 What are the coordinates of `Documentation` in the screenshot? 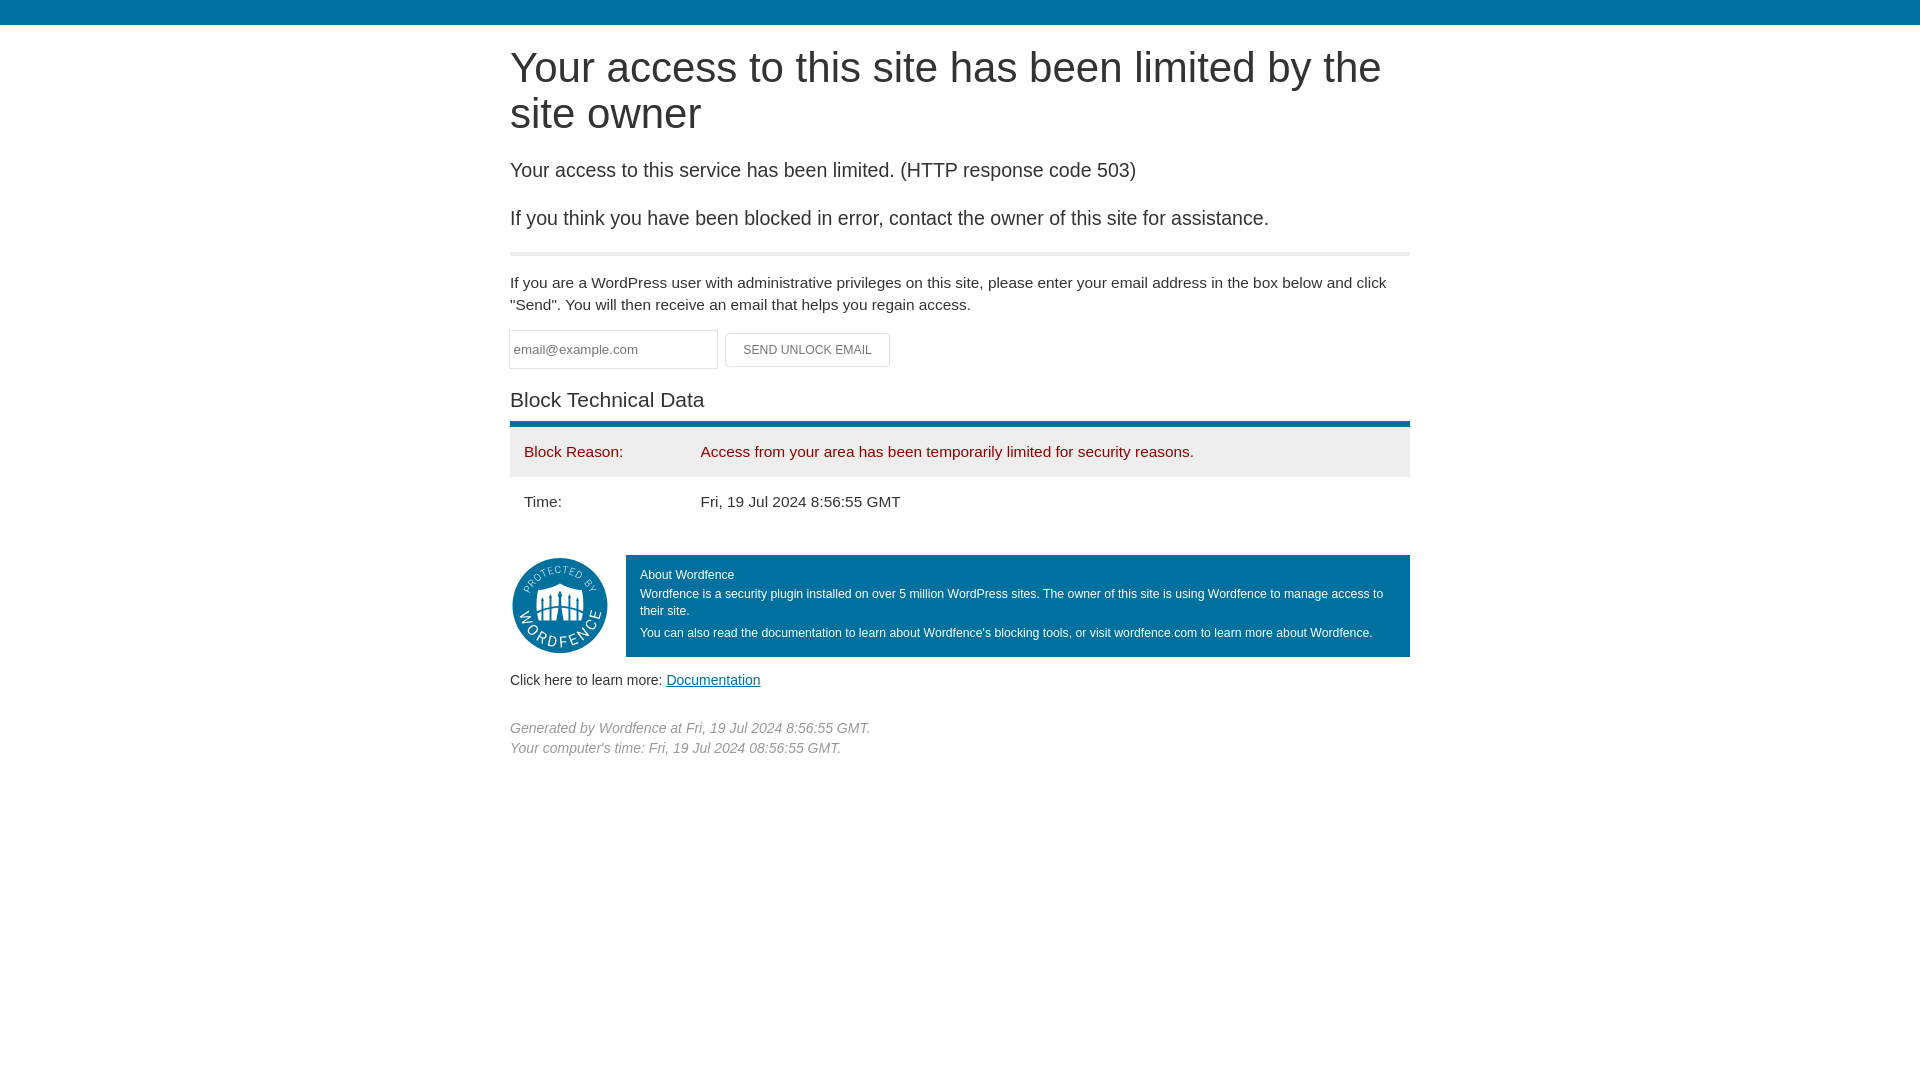 It's located at (713, 679).